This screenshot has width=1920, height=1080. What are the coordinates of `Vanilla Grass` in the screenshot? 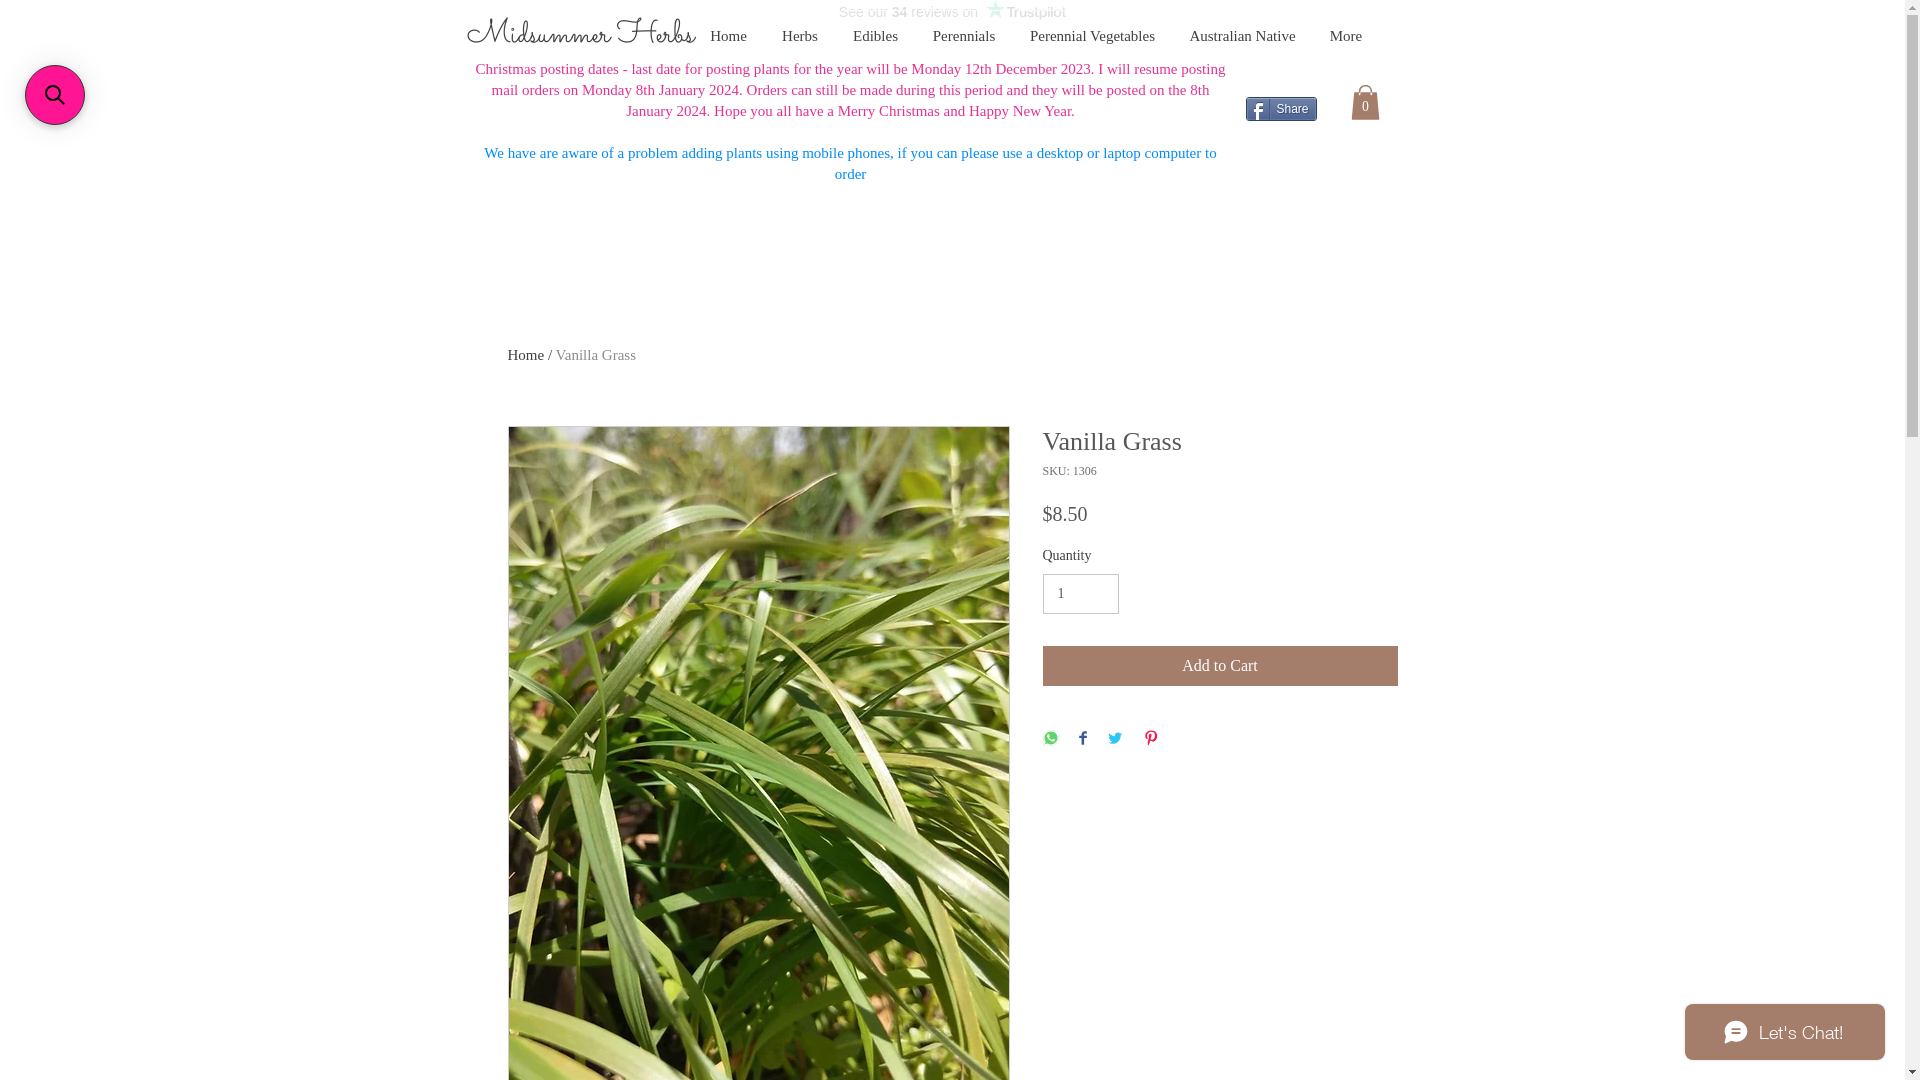 It's located at (596, 355).